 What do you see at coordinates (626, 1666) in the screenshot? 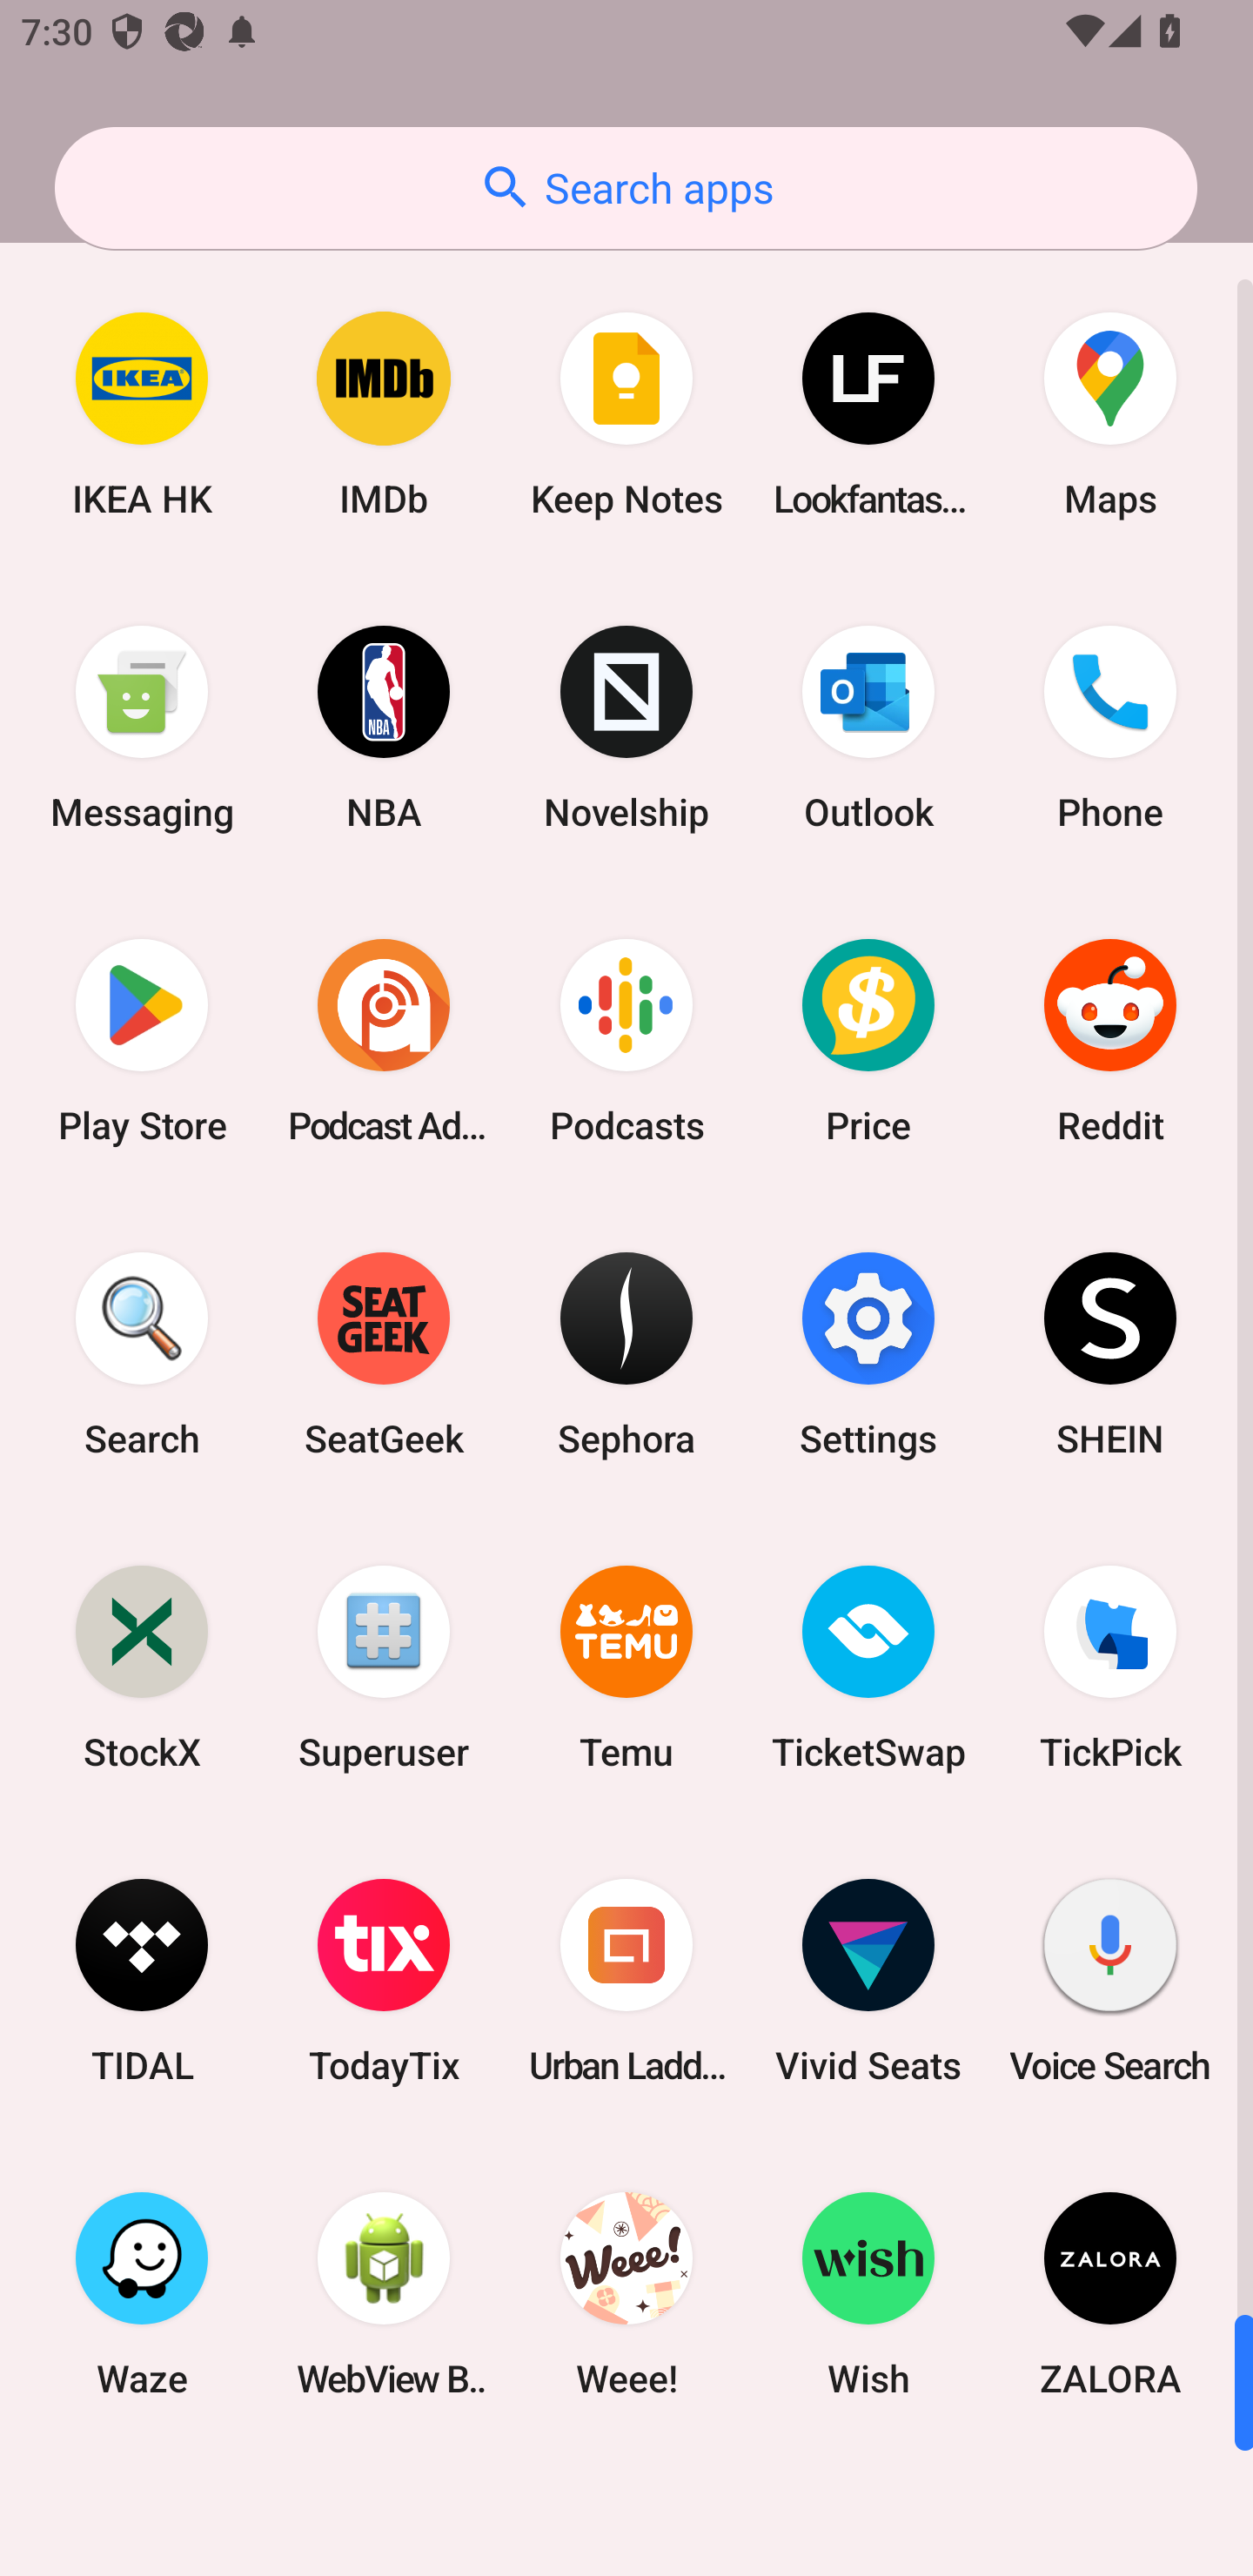
I see `Temu` at bounding box center [626, 1666].